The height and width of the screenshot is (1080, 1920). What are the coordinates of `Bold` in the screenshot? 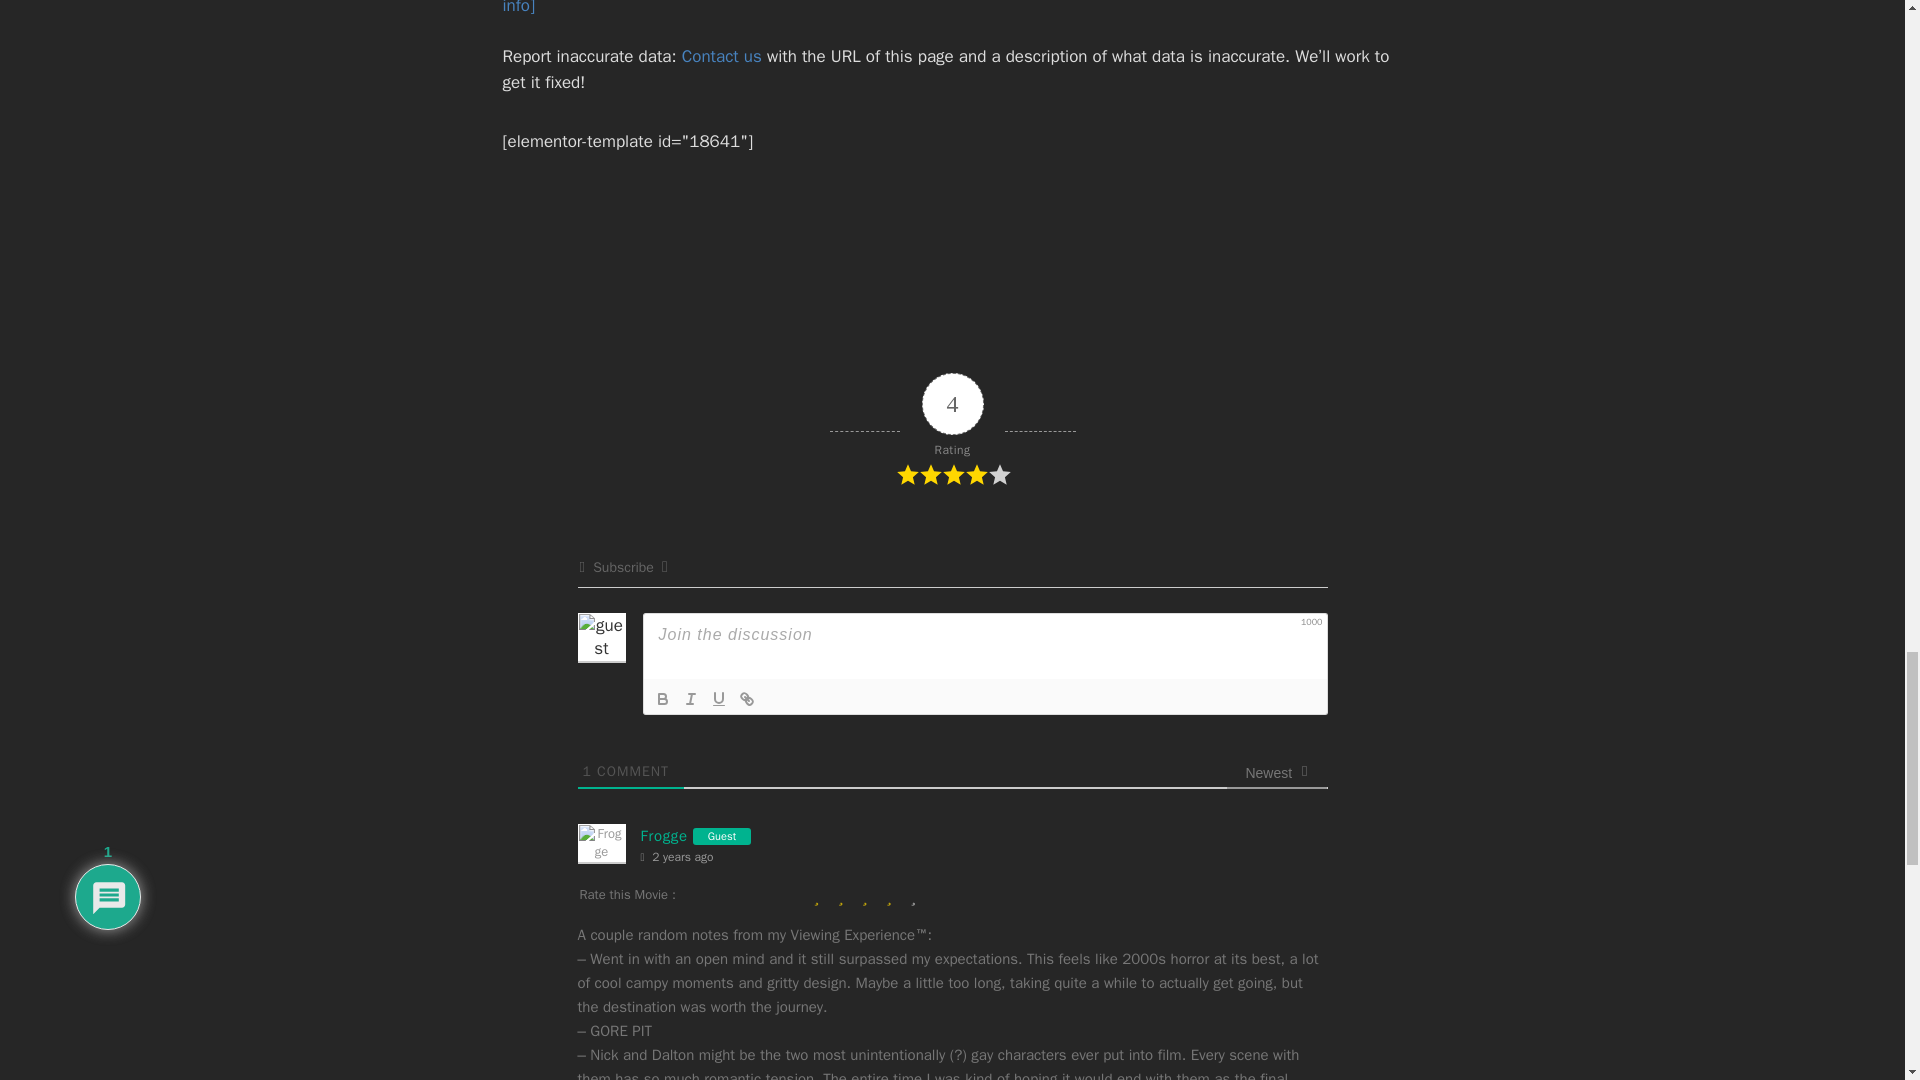 It's located at (662, 698).